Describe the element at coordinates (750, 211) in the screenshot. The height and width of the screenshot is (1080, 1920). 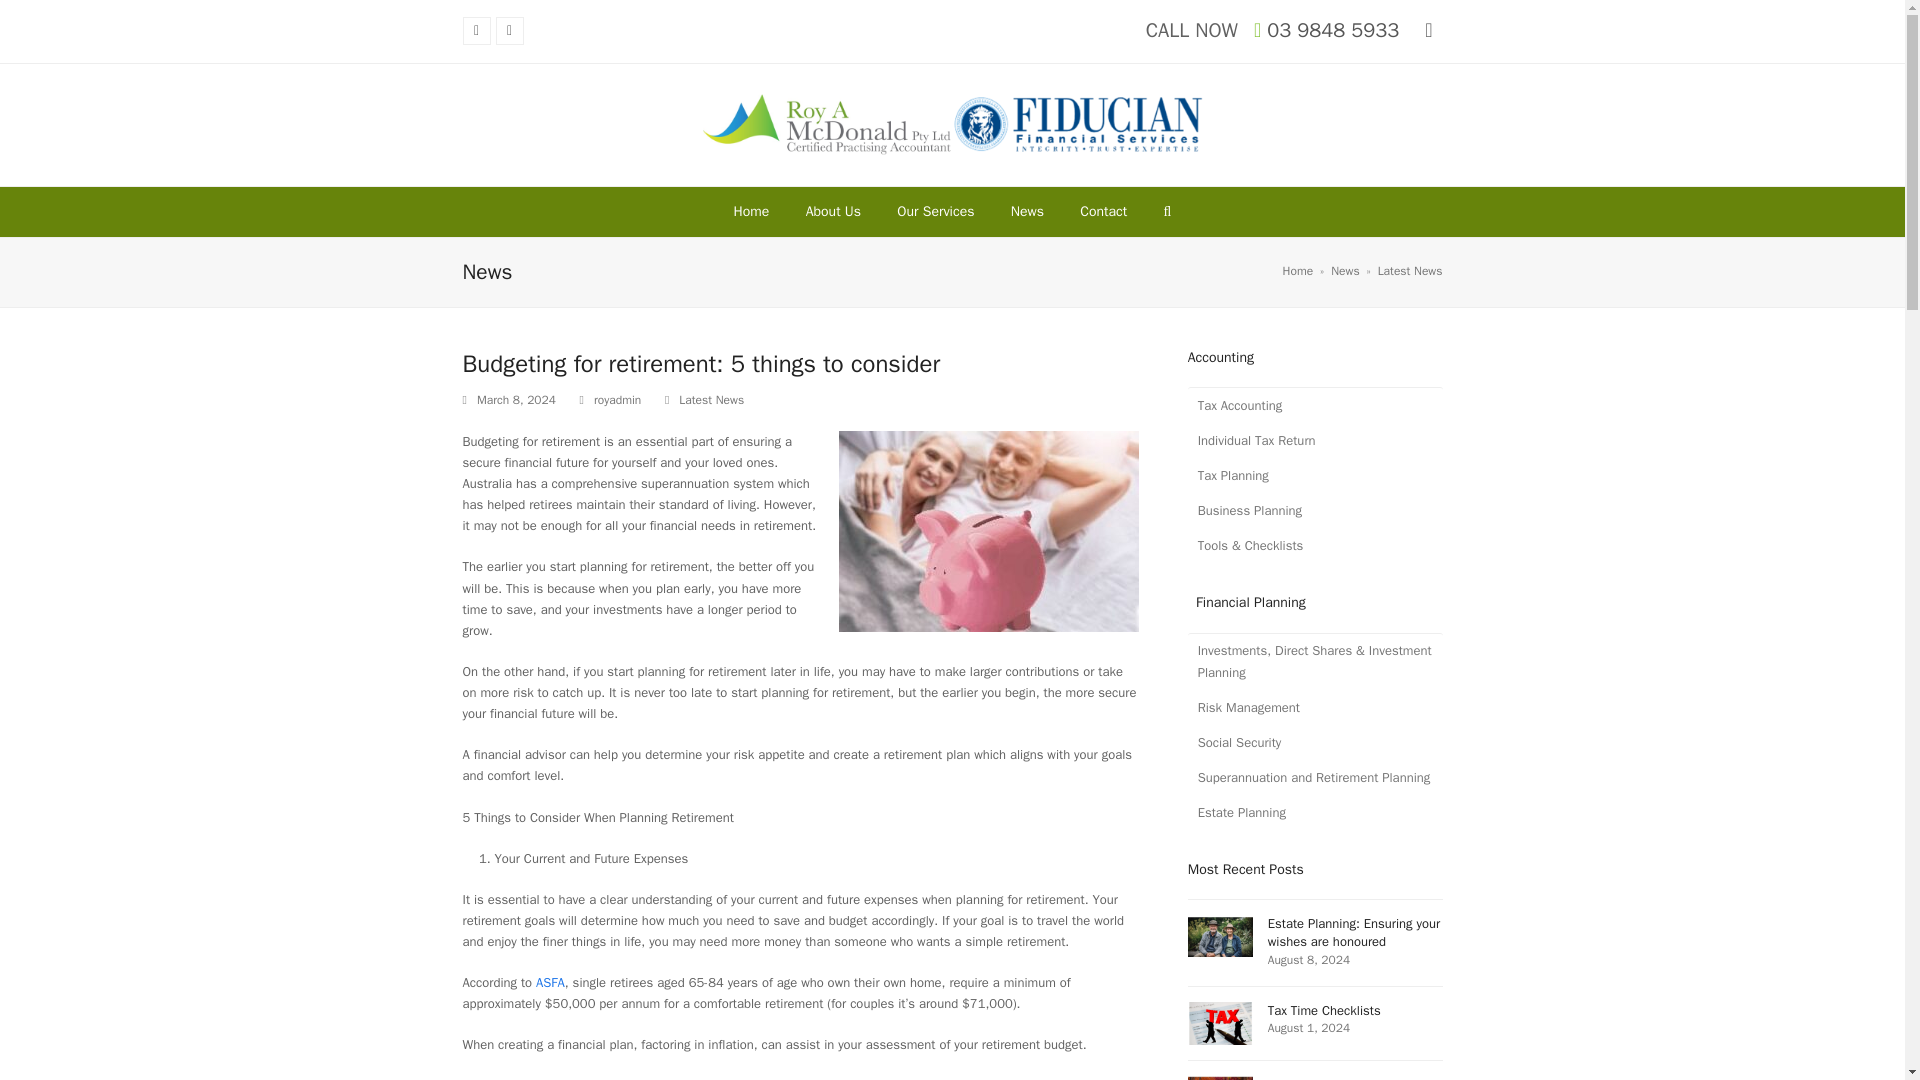
I see `Home` at that location.